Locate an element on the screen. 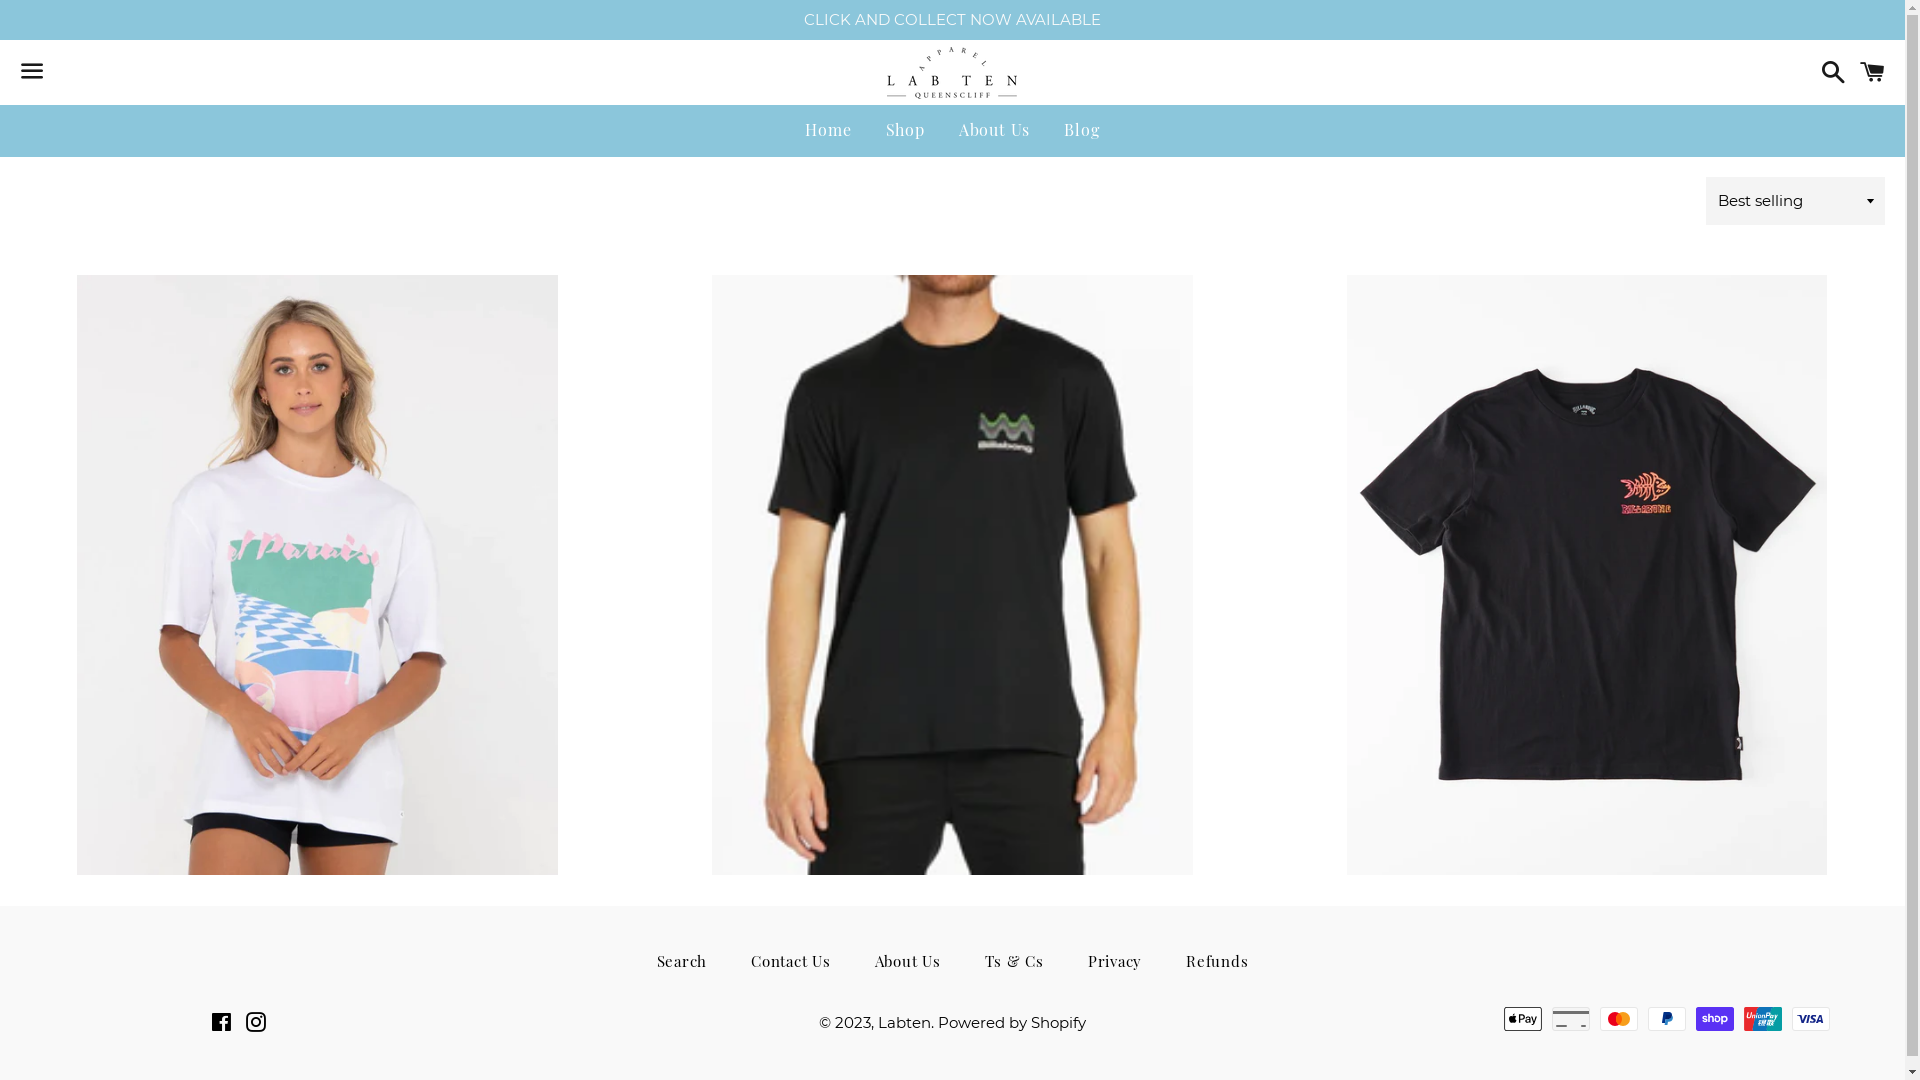 The width and height of the screenshot is (1920, 1080). Blog is located at coordinates (1082, 130).